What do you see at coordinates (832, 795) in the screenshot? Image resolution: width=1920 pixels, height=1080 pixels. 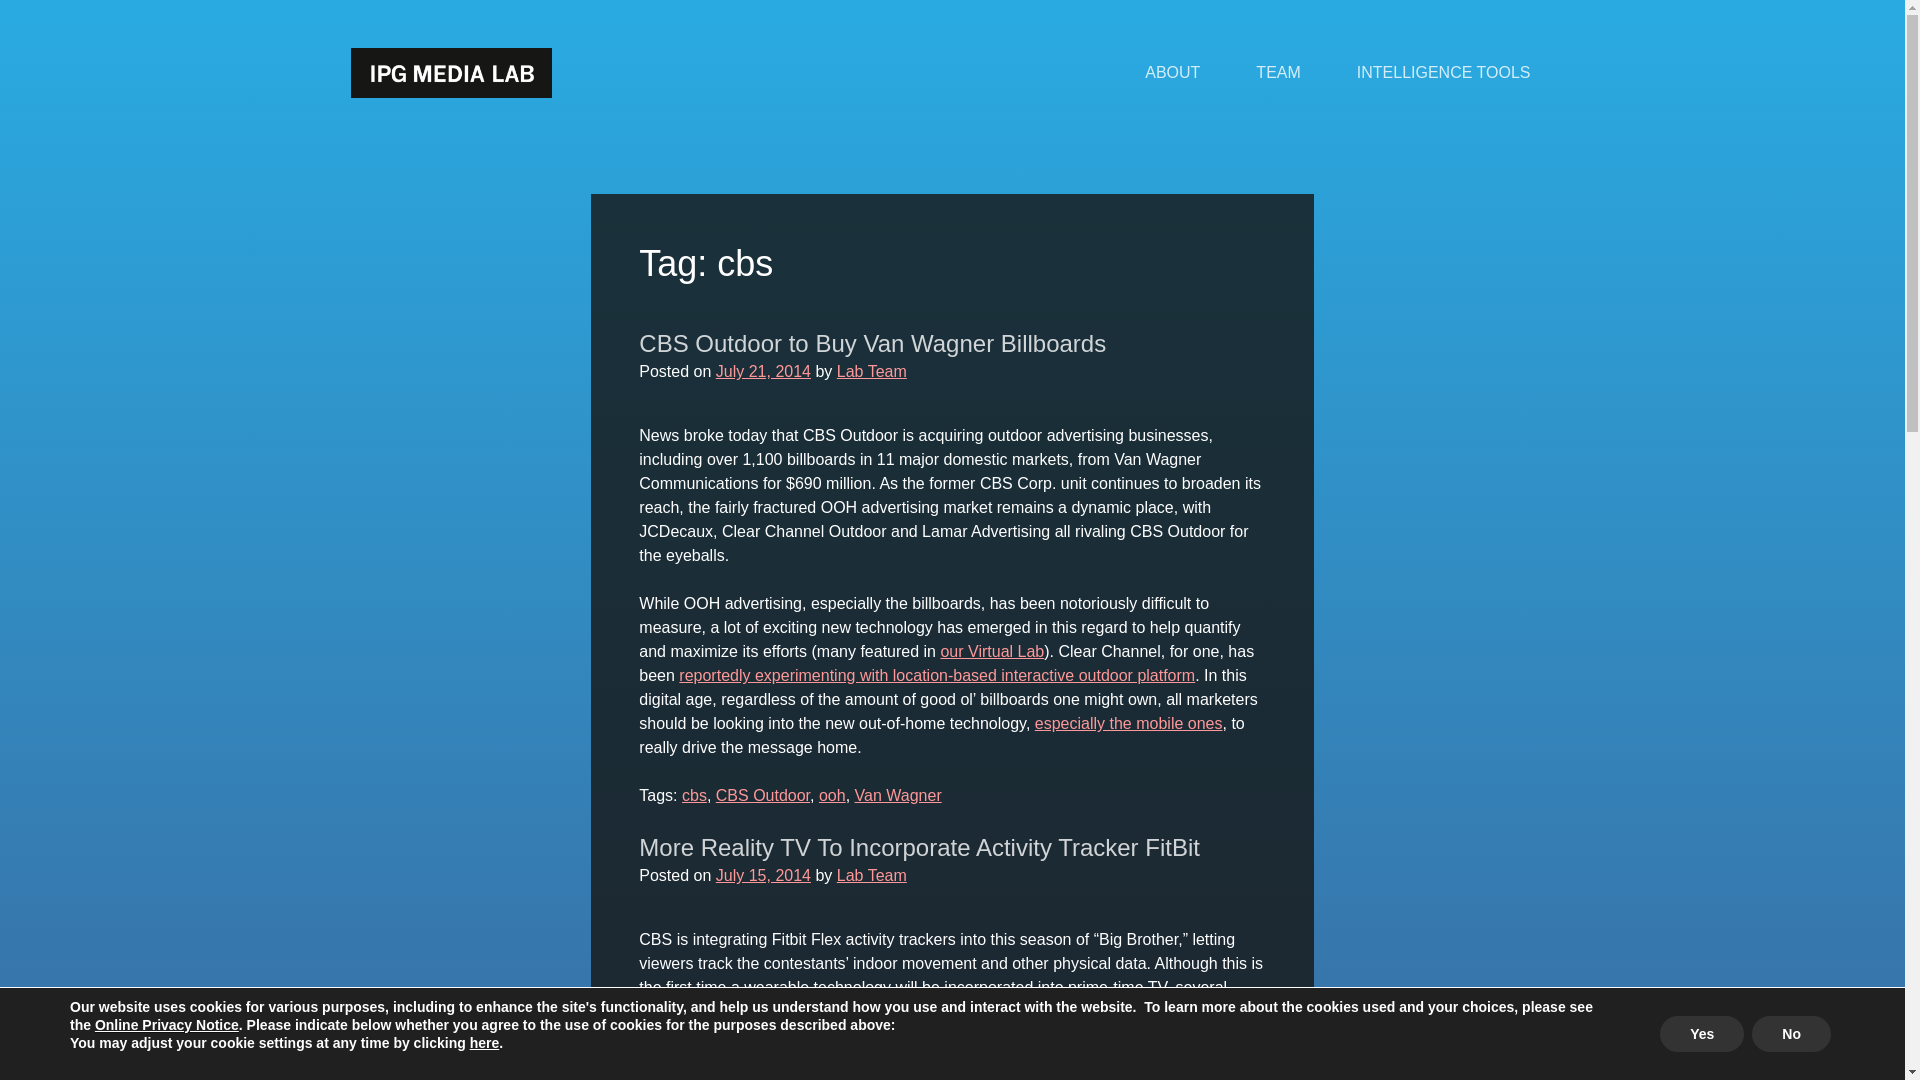 I see `ooh` at bounding box center [832, 795].